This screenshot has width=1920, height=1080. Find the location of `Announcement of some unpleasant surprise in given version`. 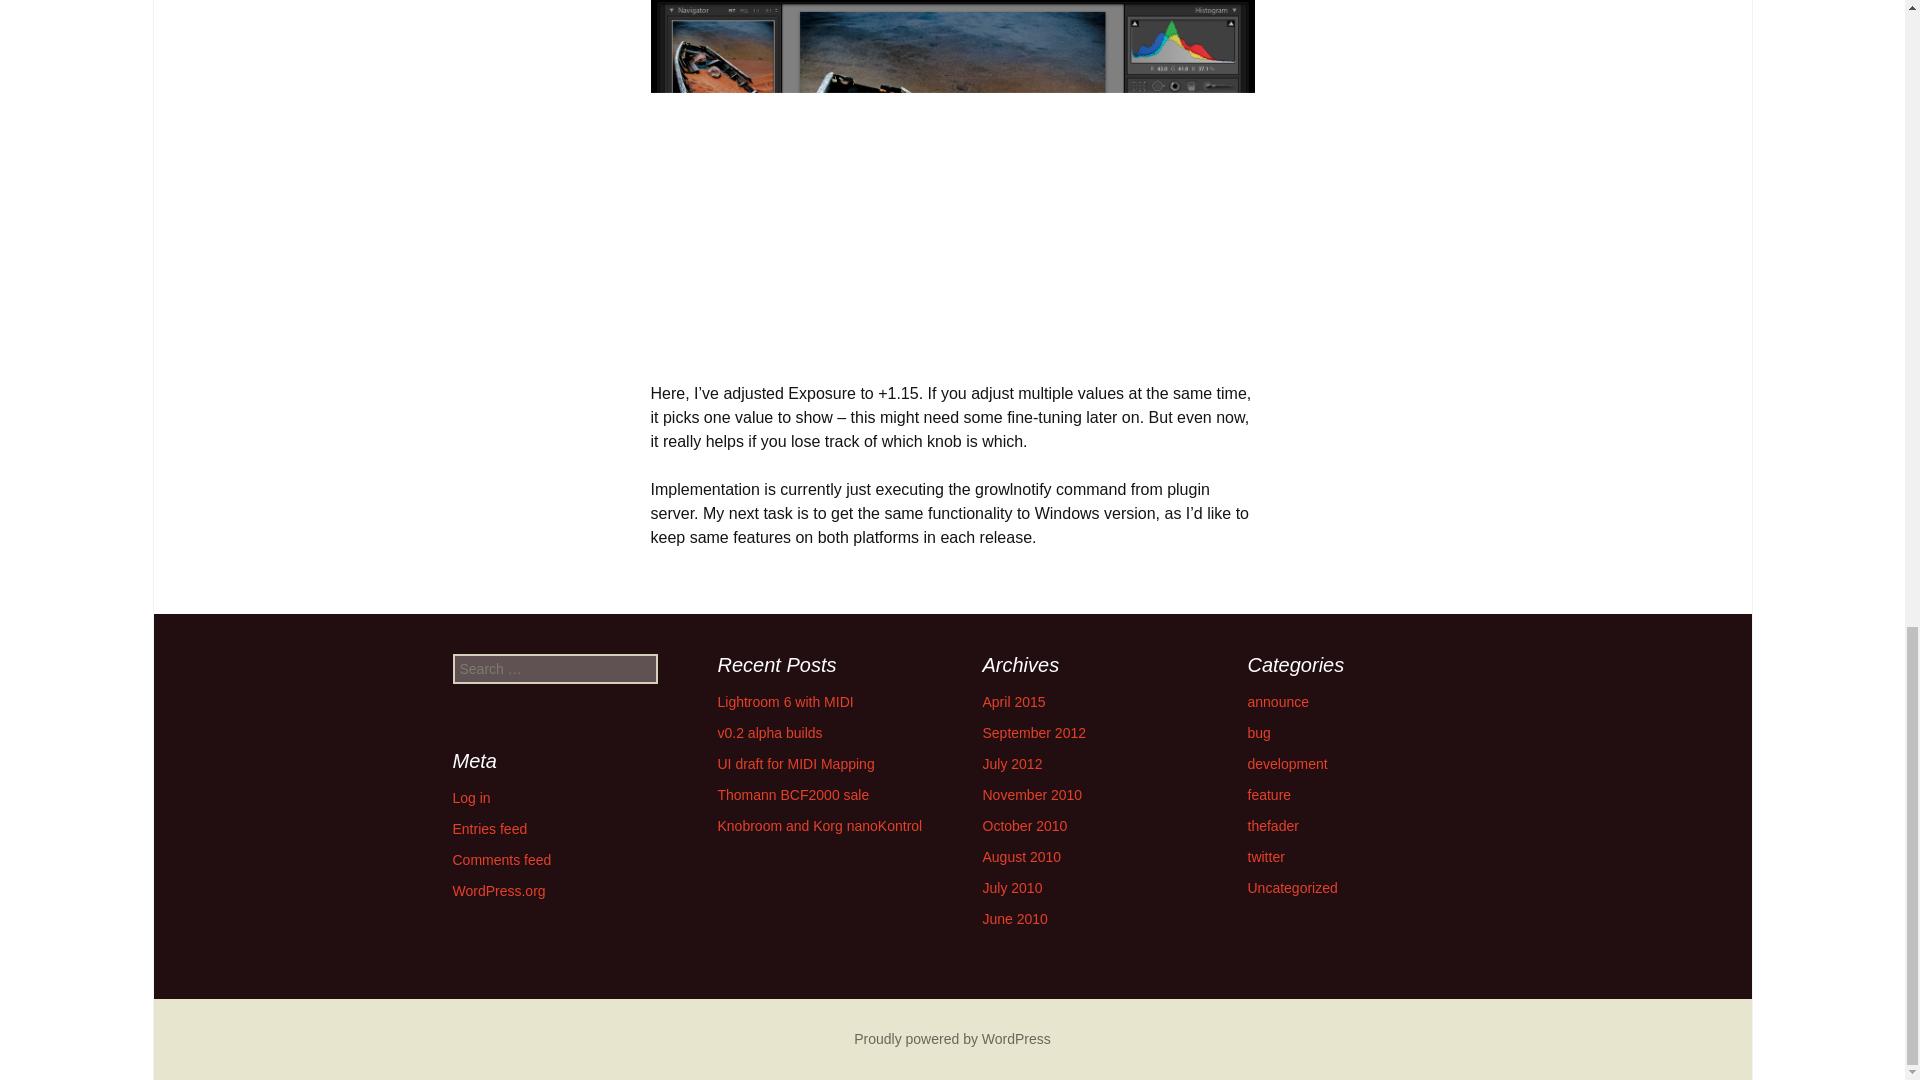

Announcement of some unpleasant surprise in given version is located at coordinates (1260, 732).